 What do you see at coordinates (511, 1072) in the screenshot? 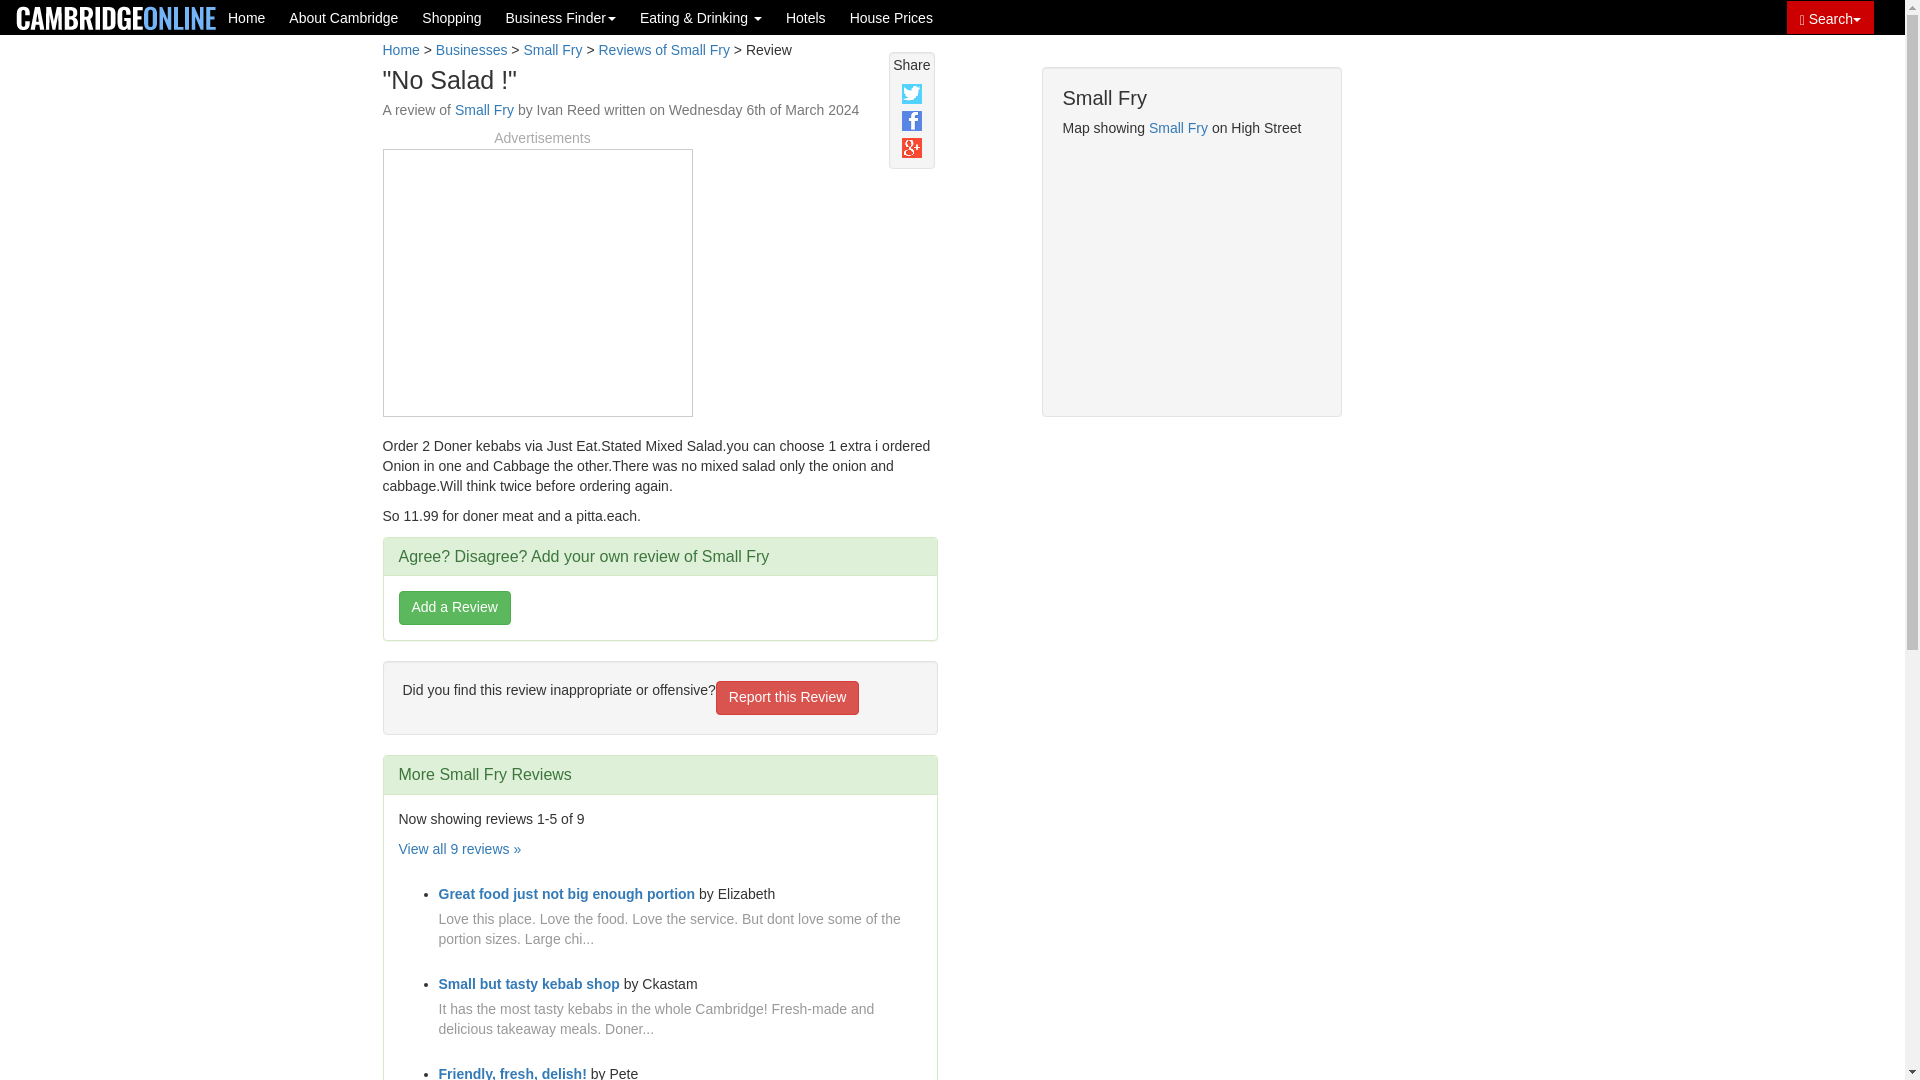
I see `Friendly, fresh, delish!` at bounding box center [511, 1072].